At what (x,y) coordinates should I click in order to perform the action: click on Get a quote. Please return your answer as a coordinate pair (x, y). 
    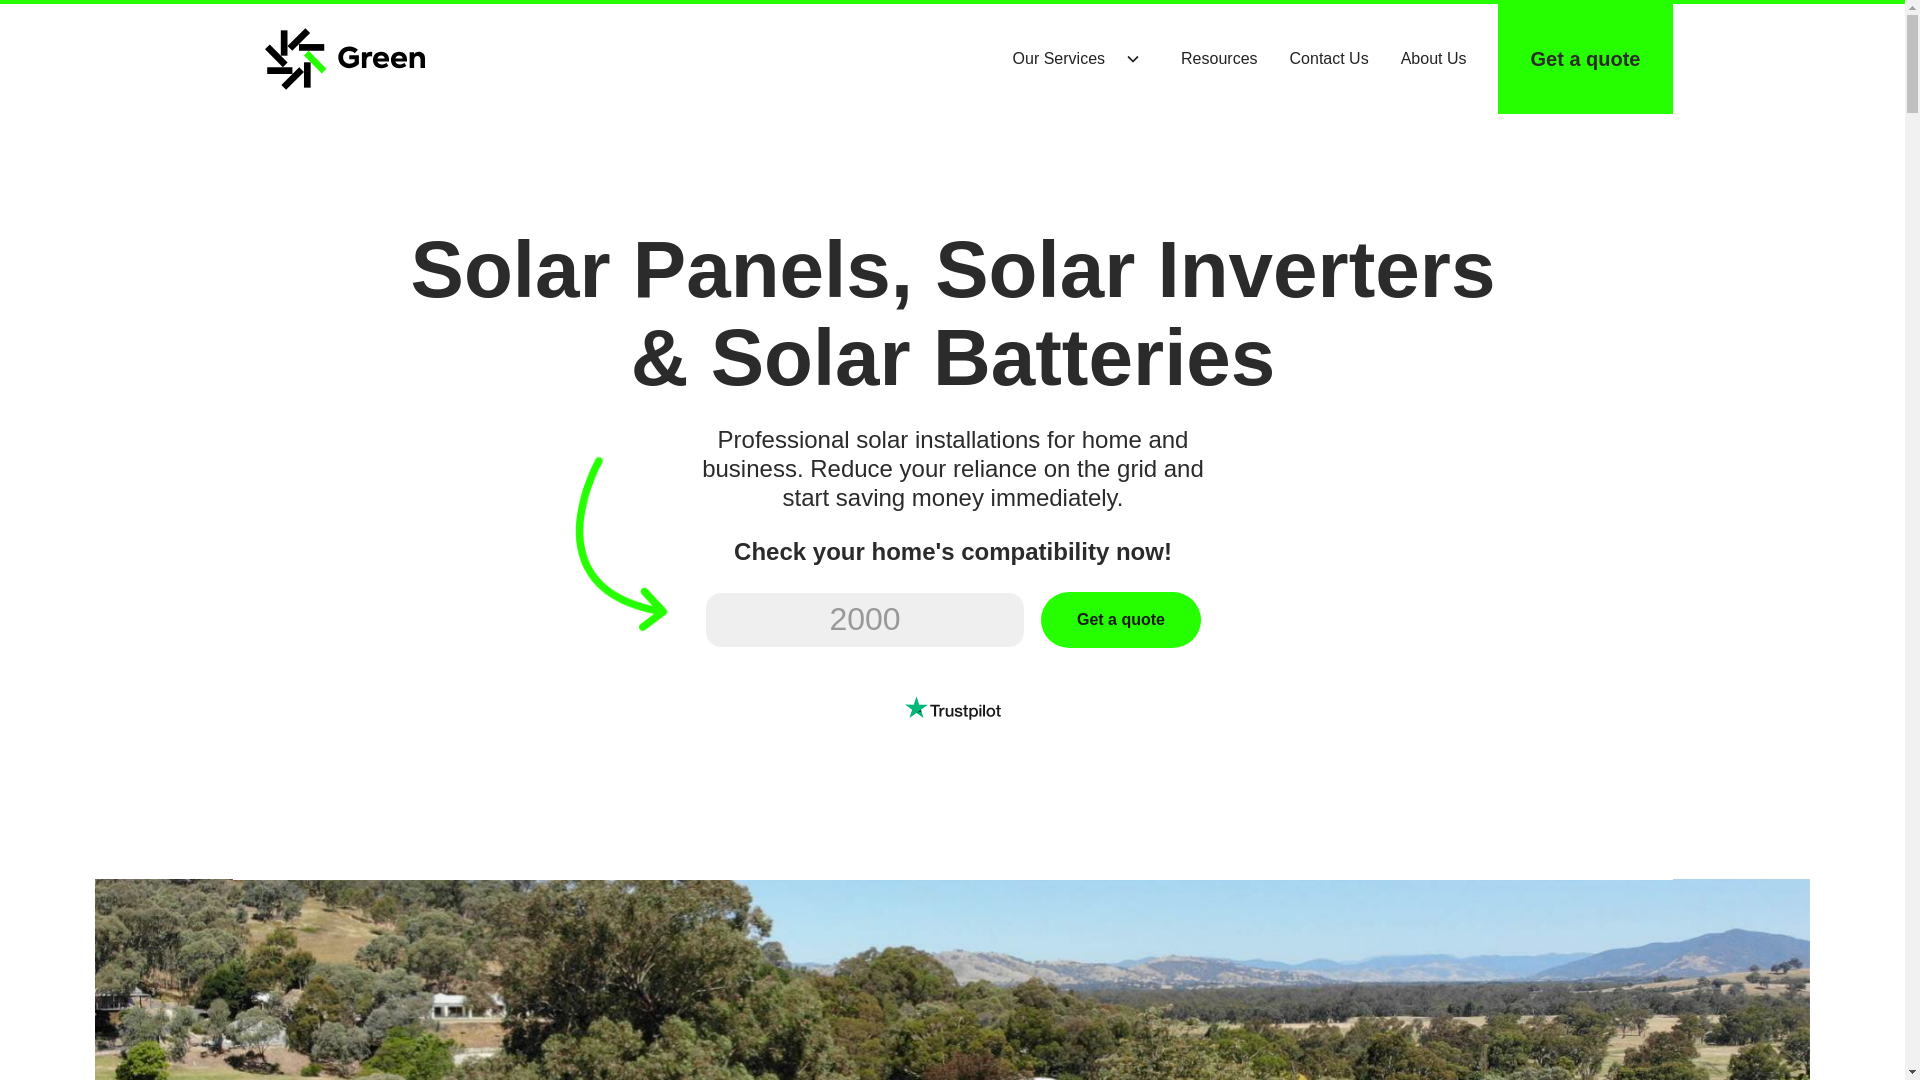
    Looking at the image, I should click on (1584, 59).